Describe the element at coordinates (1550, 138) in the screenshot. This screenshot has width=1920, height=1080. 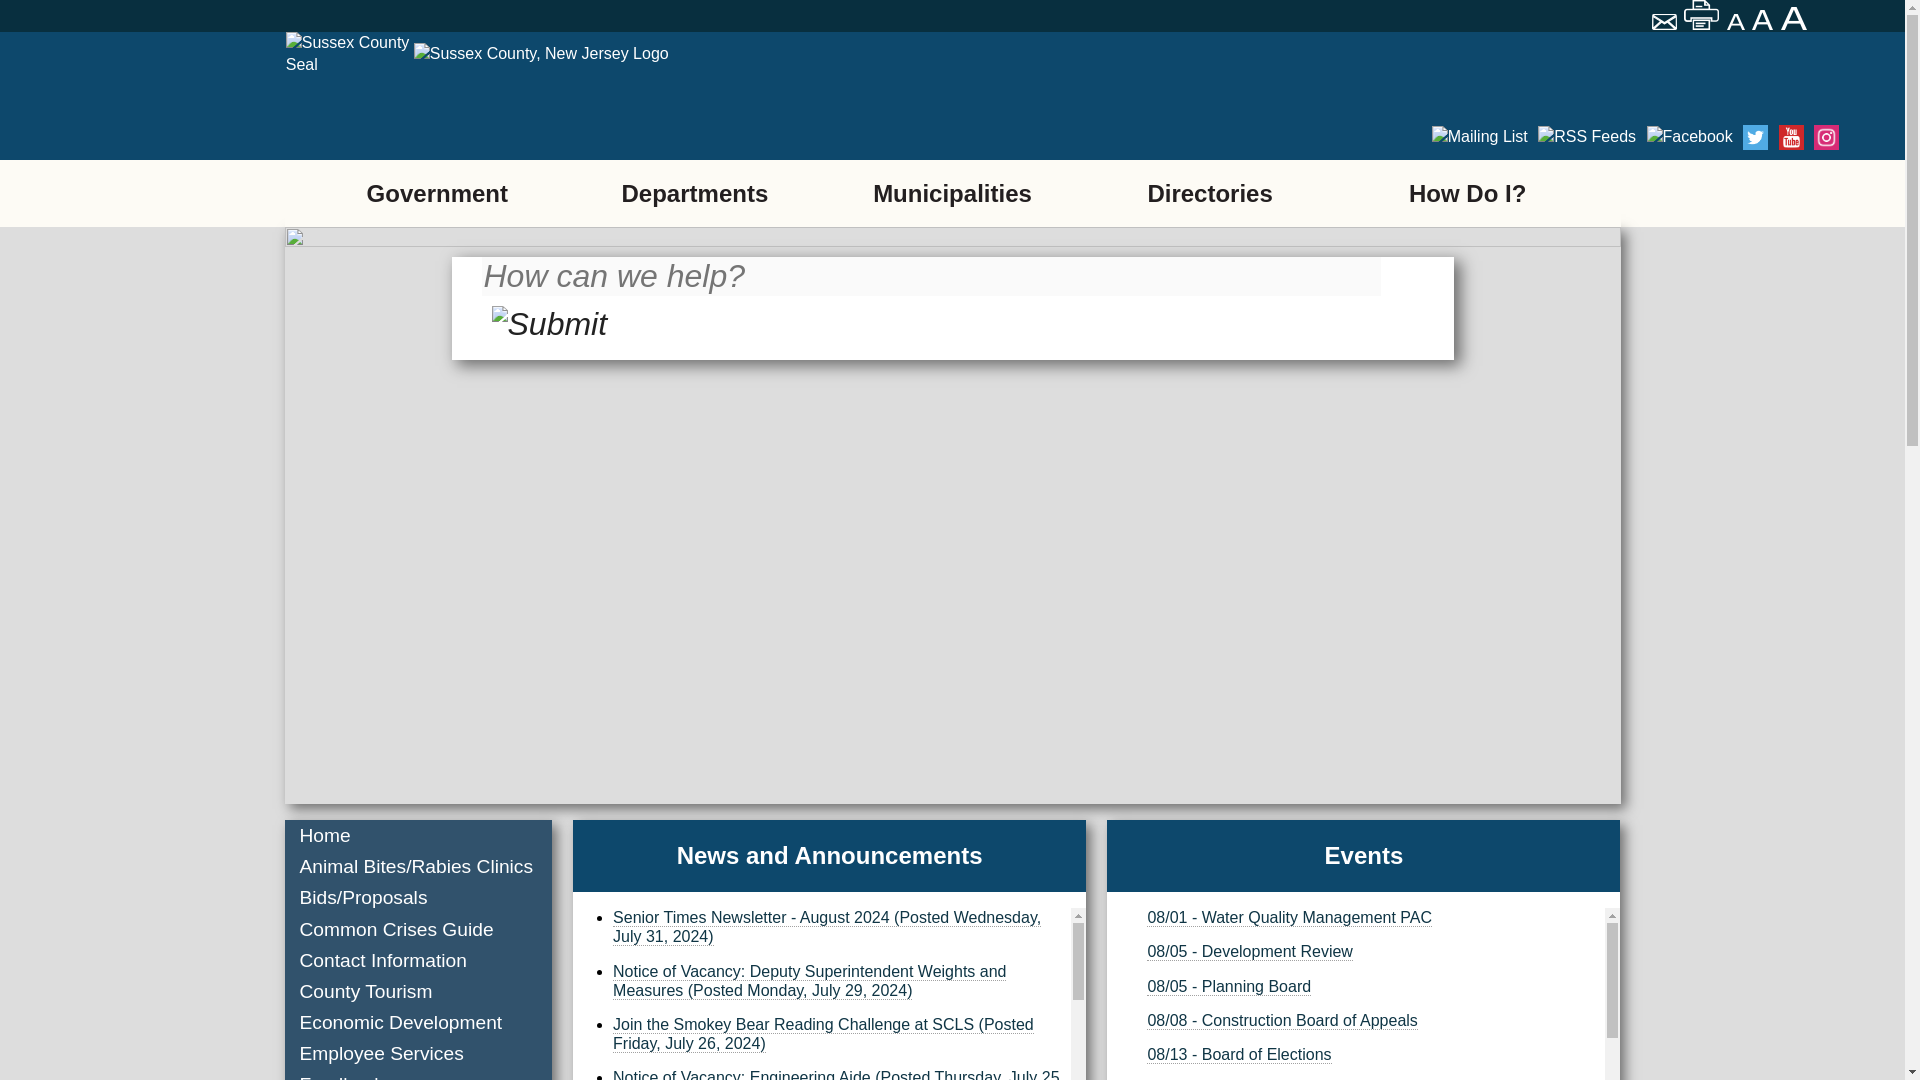
I see `Follow us on Twitter` at that location.